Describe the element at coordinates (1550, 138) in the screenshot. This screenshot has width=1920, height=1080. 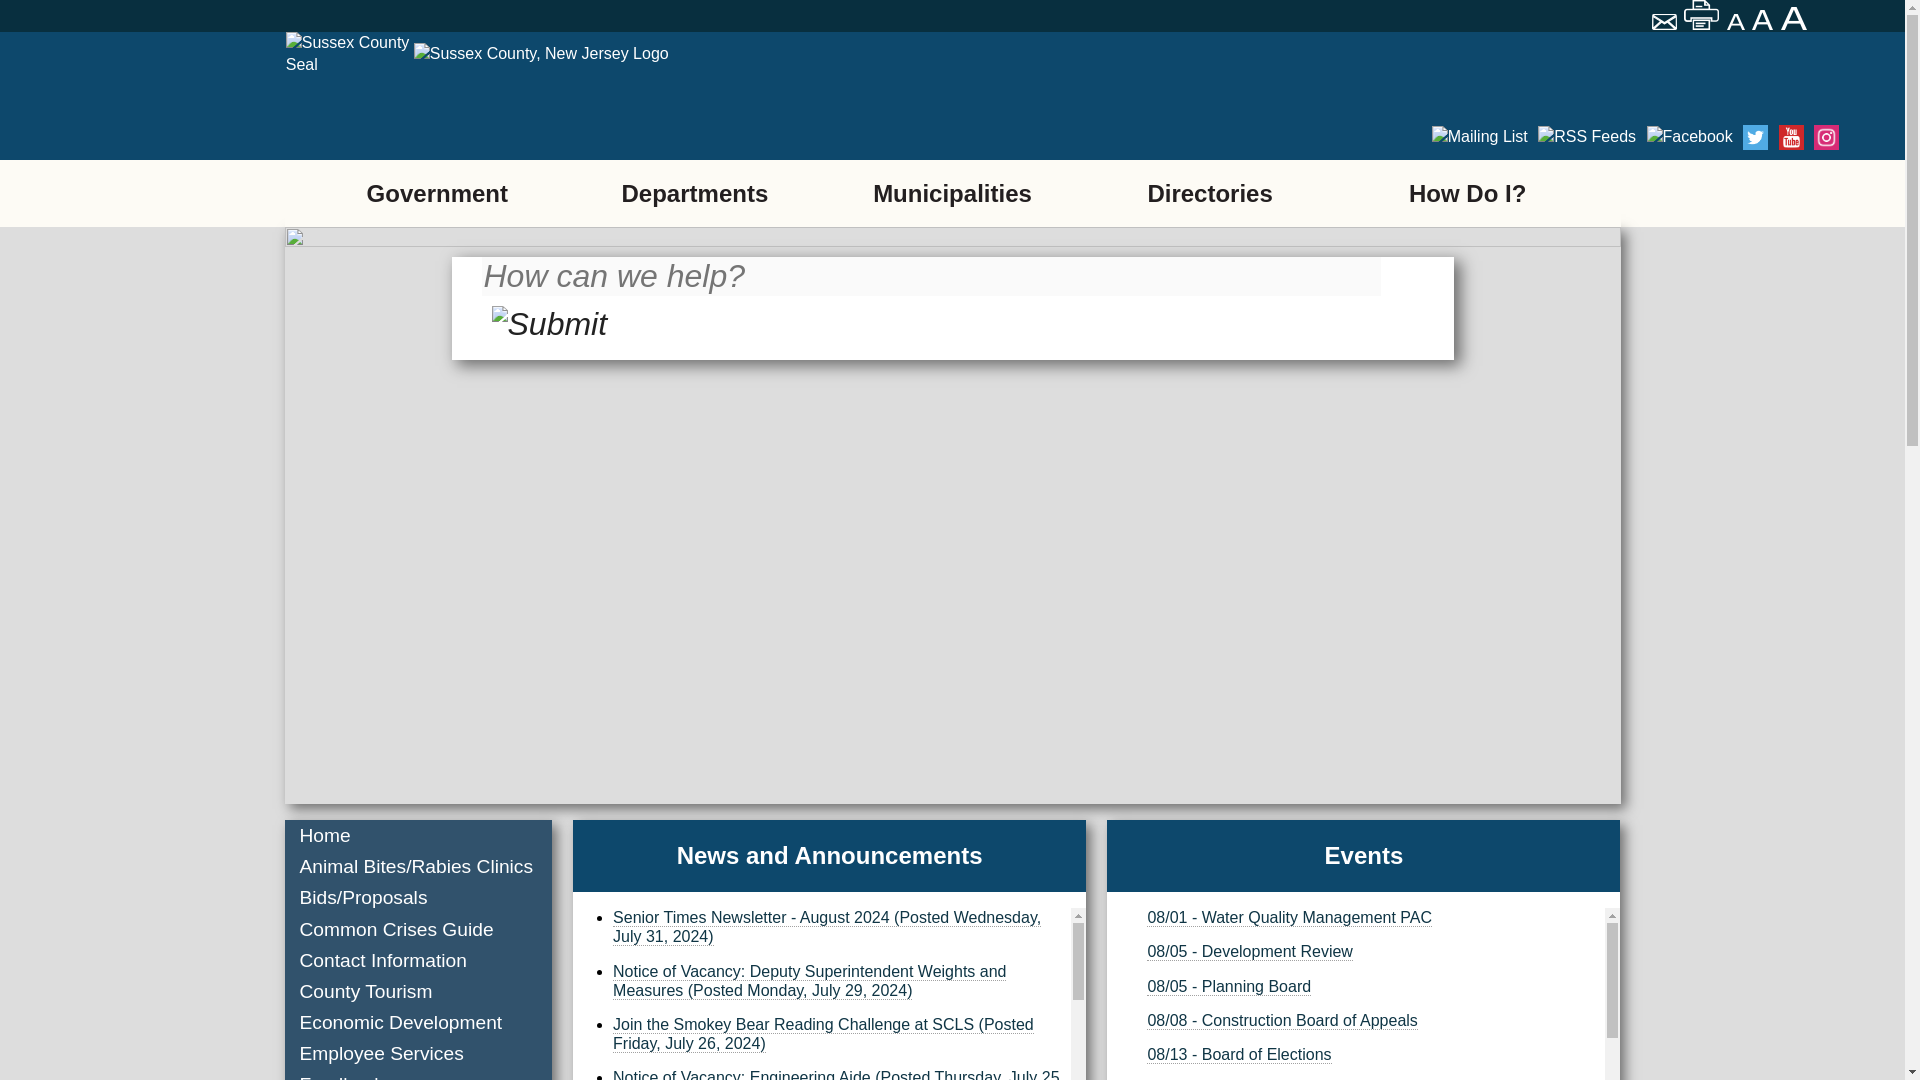
I see `Follow us on Twitter` at that location.